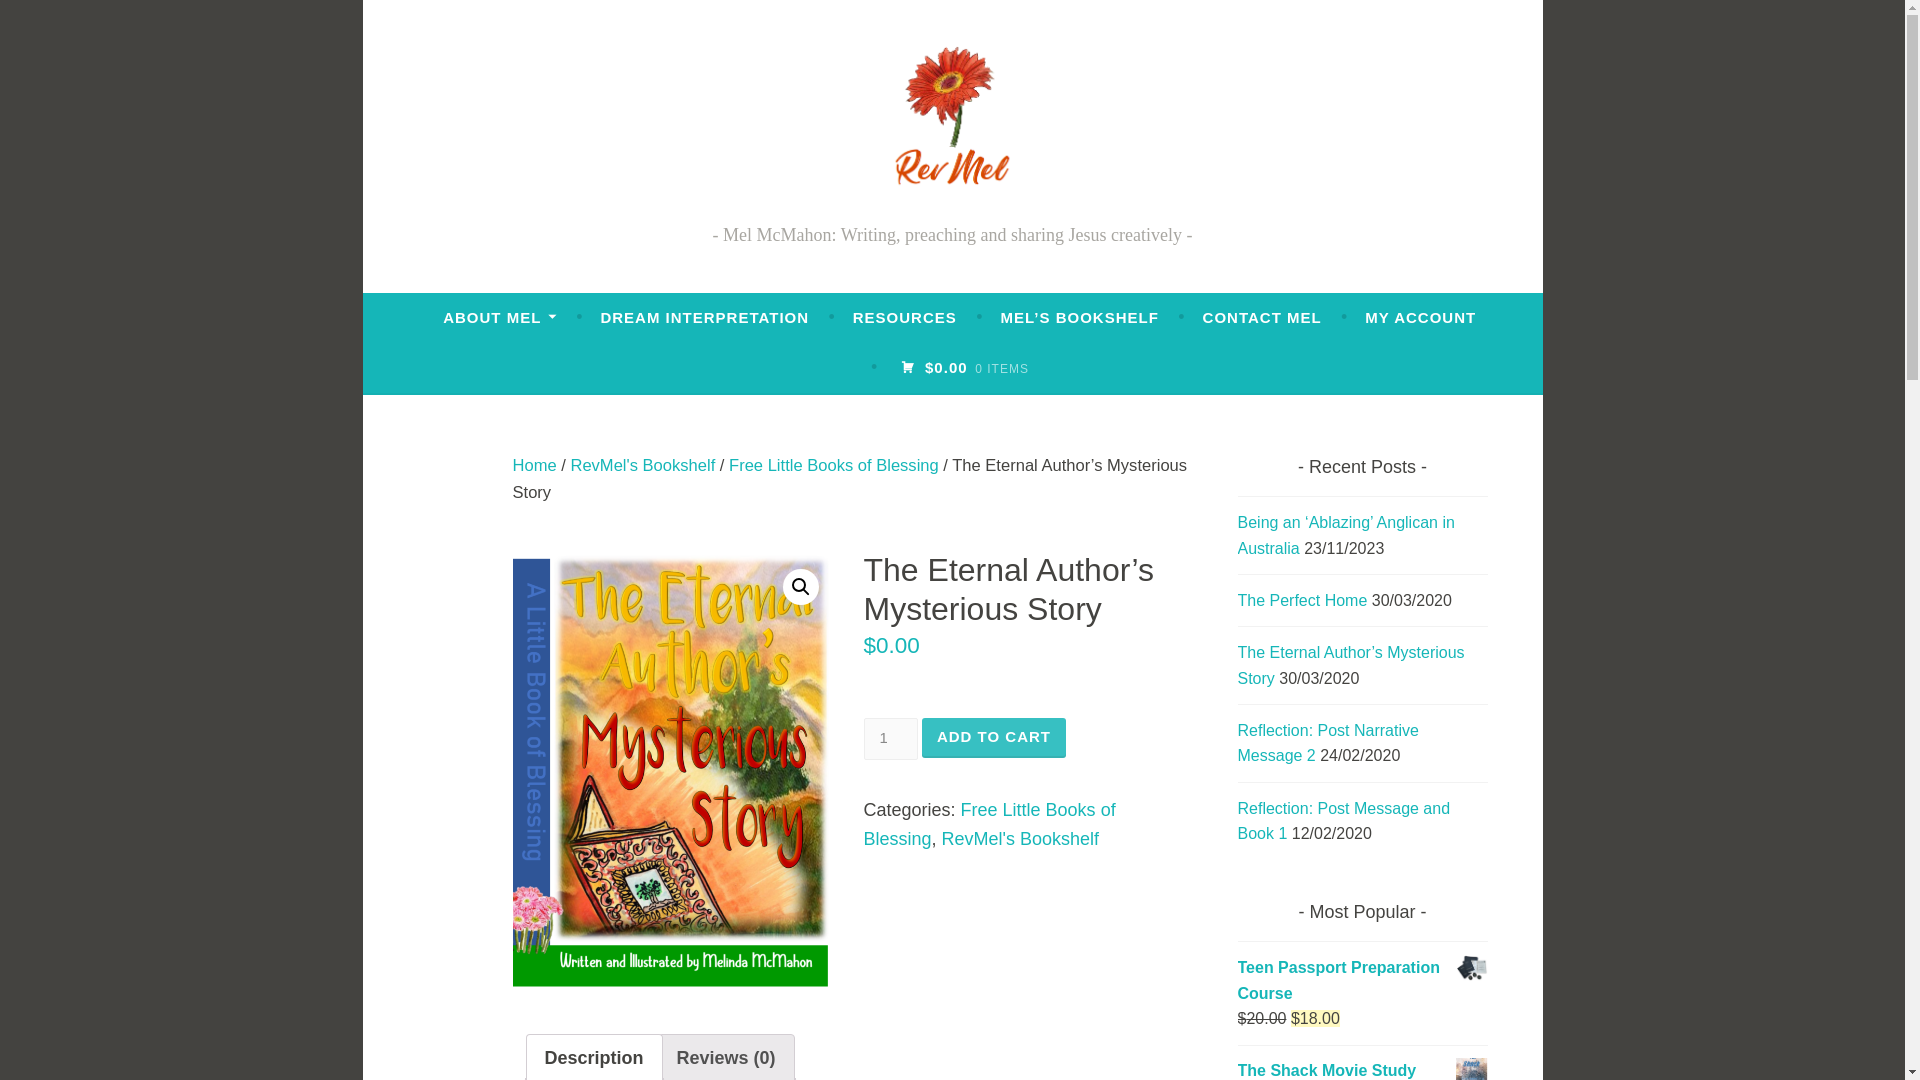  I want to click on RevMel's Bookshelf, so click(642, 465).